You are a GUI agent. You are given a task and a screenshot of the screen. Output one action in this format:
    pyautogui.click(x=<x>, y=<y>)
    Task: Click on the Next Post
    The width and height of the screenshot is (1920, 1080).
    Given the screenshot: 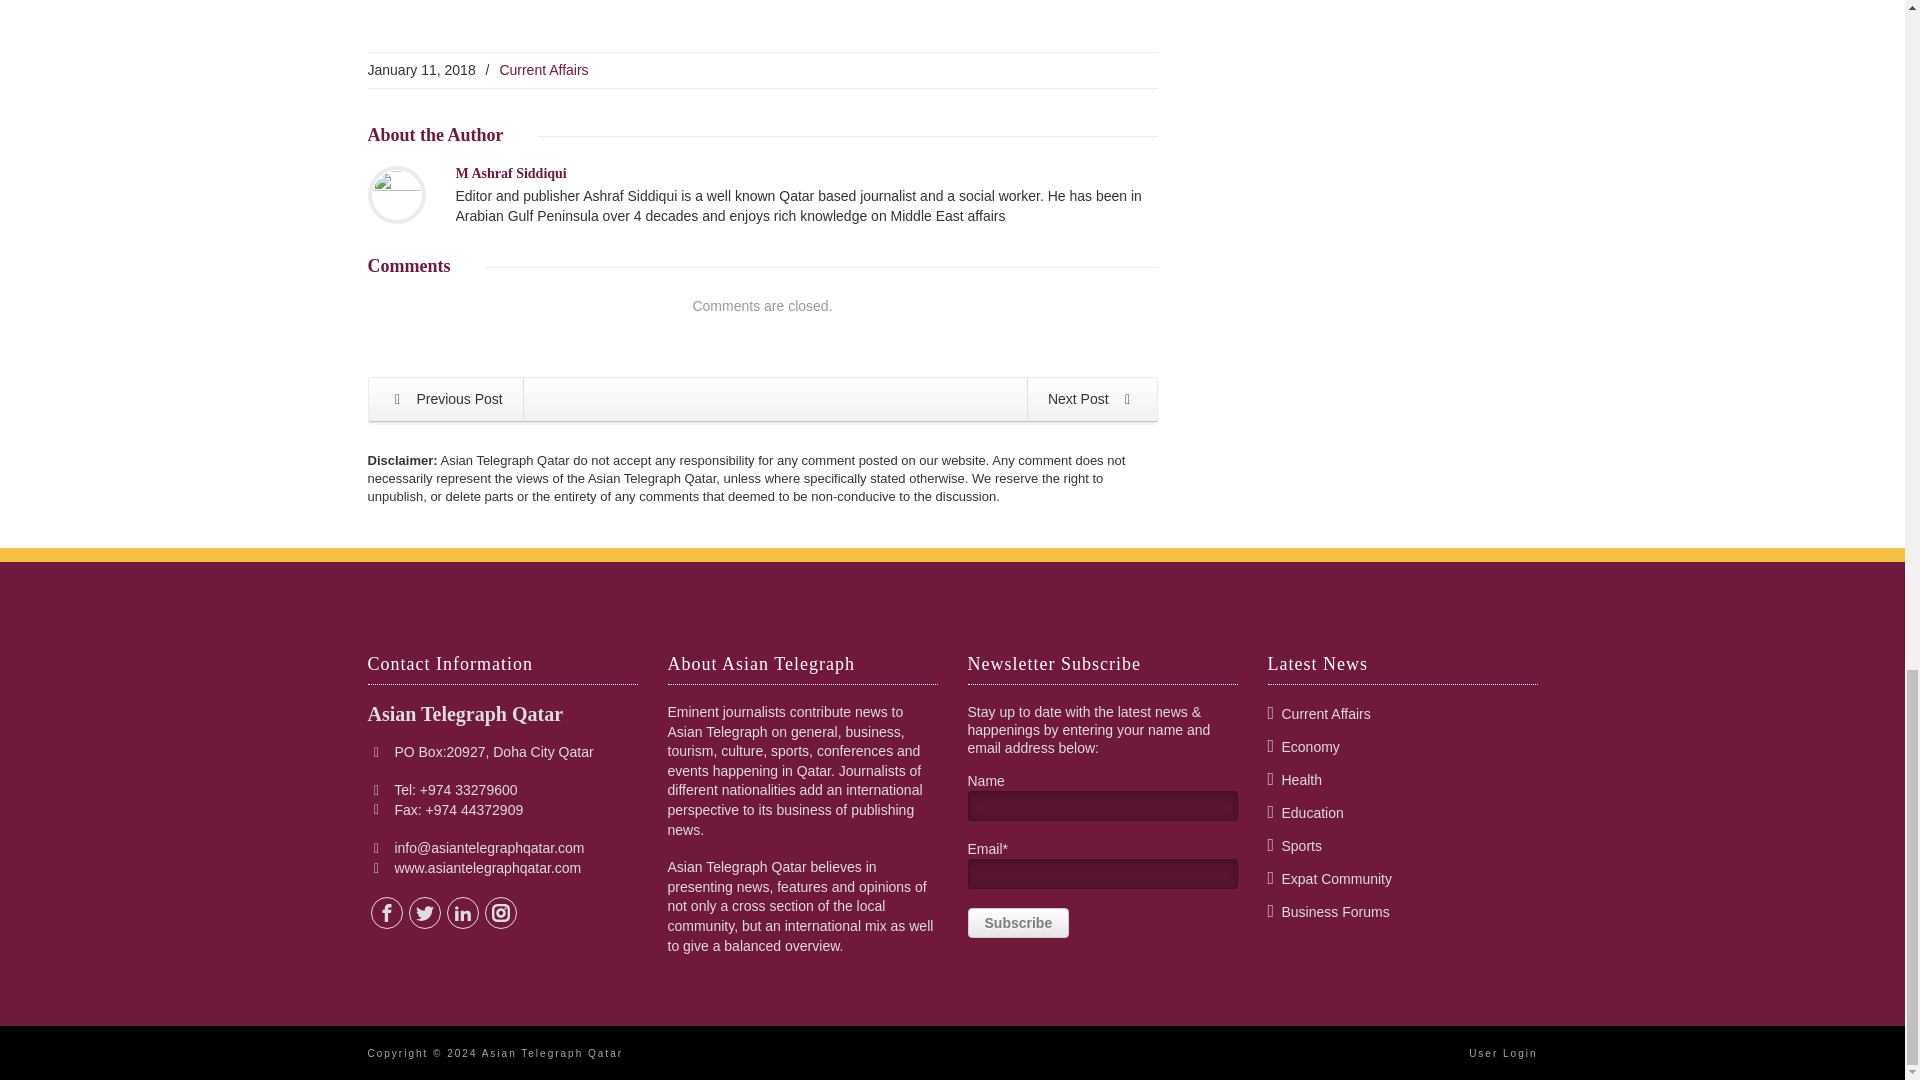 What is the action you would take?
    pyautogui.click(x=1092, y=399)
    